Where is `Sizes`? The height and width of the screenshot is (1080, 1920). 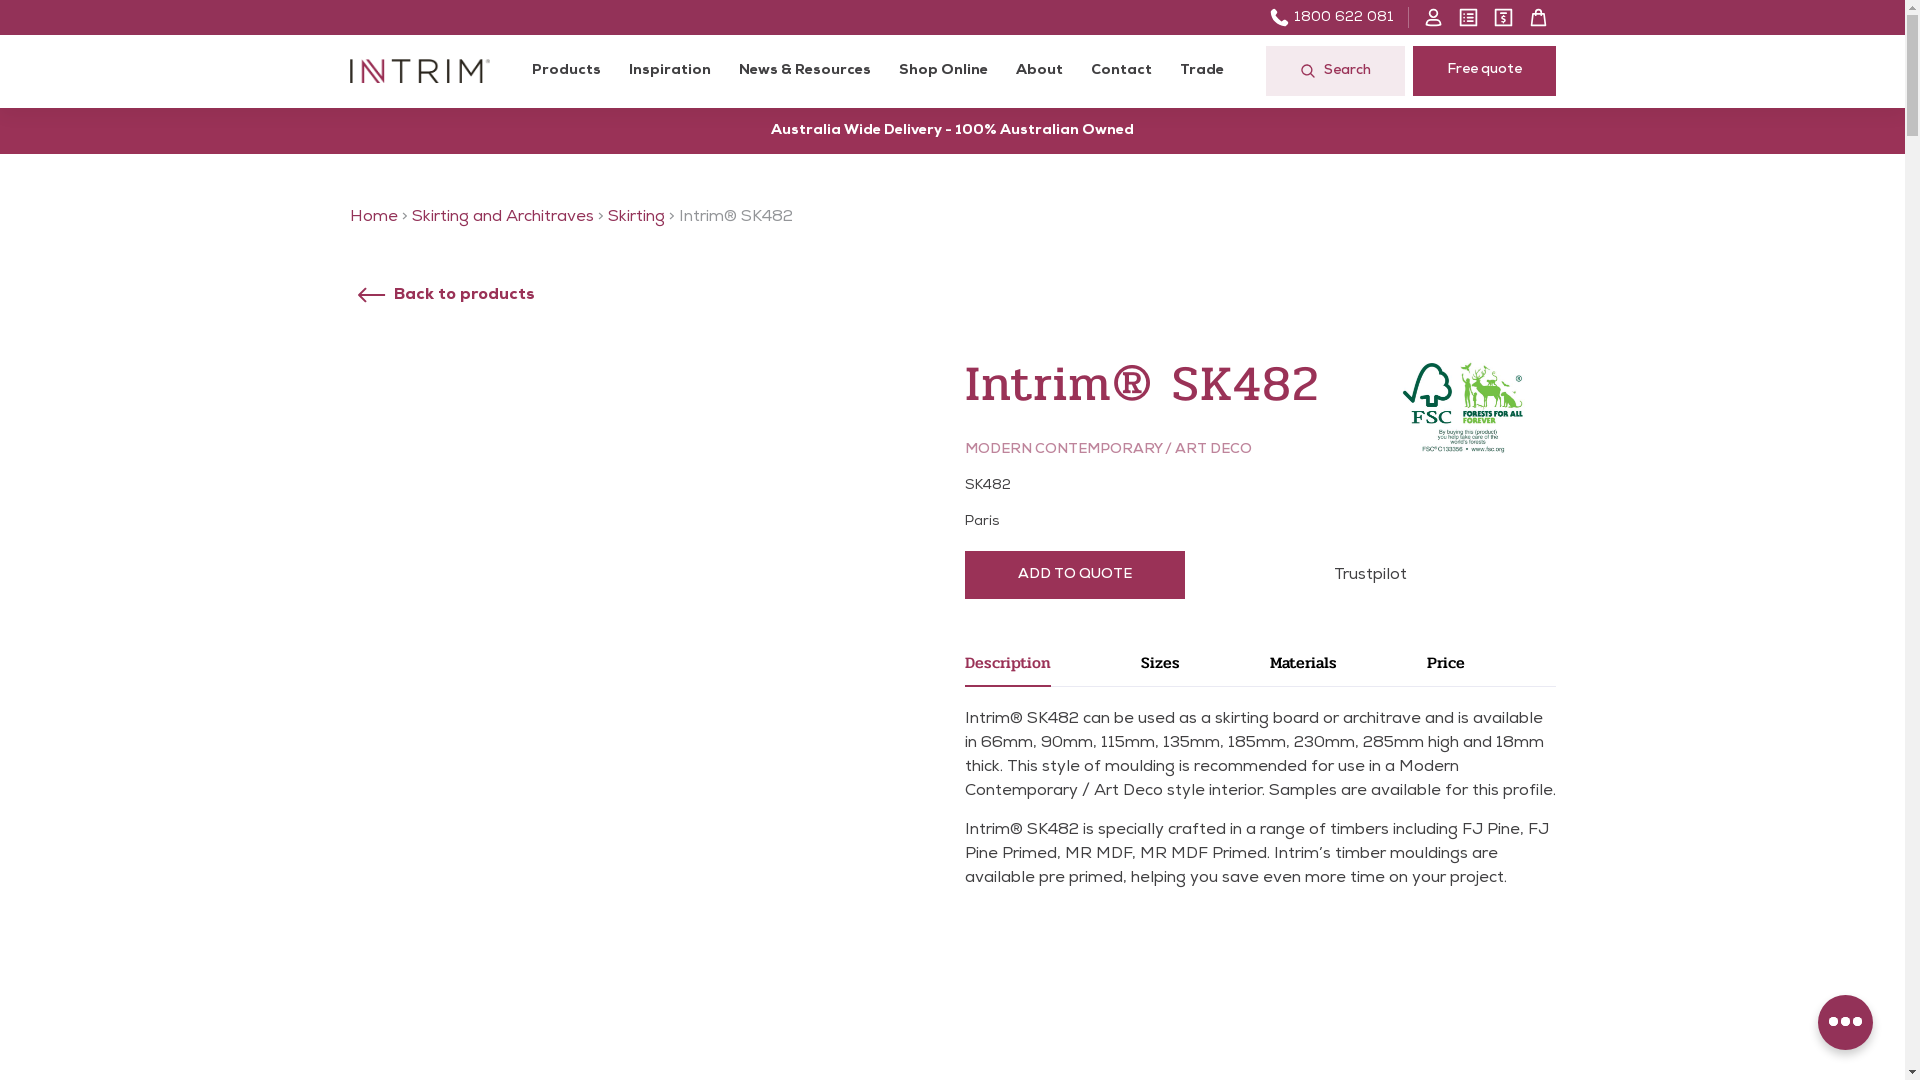
Sizes is located at coordinates (1206, 668).